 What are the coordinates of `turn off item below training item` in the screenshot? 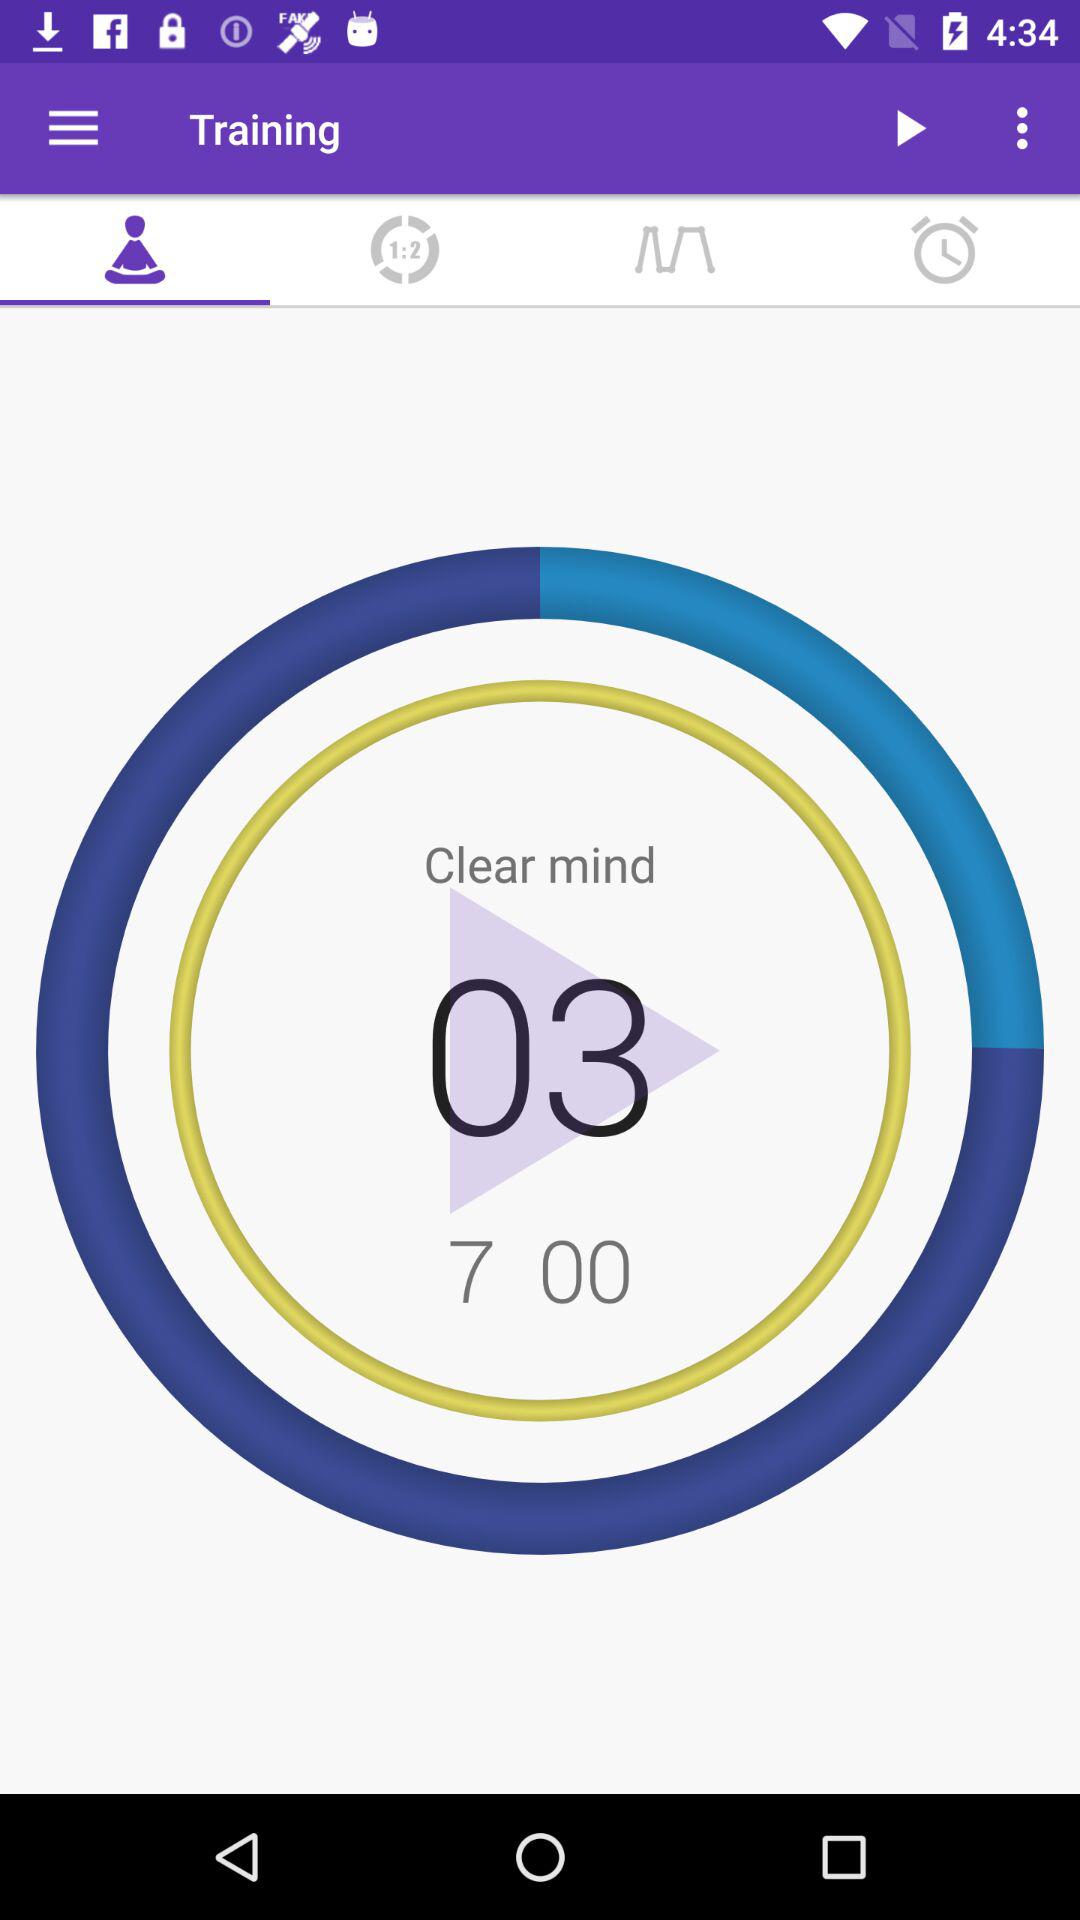 It's located at (405, 250).